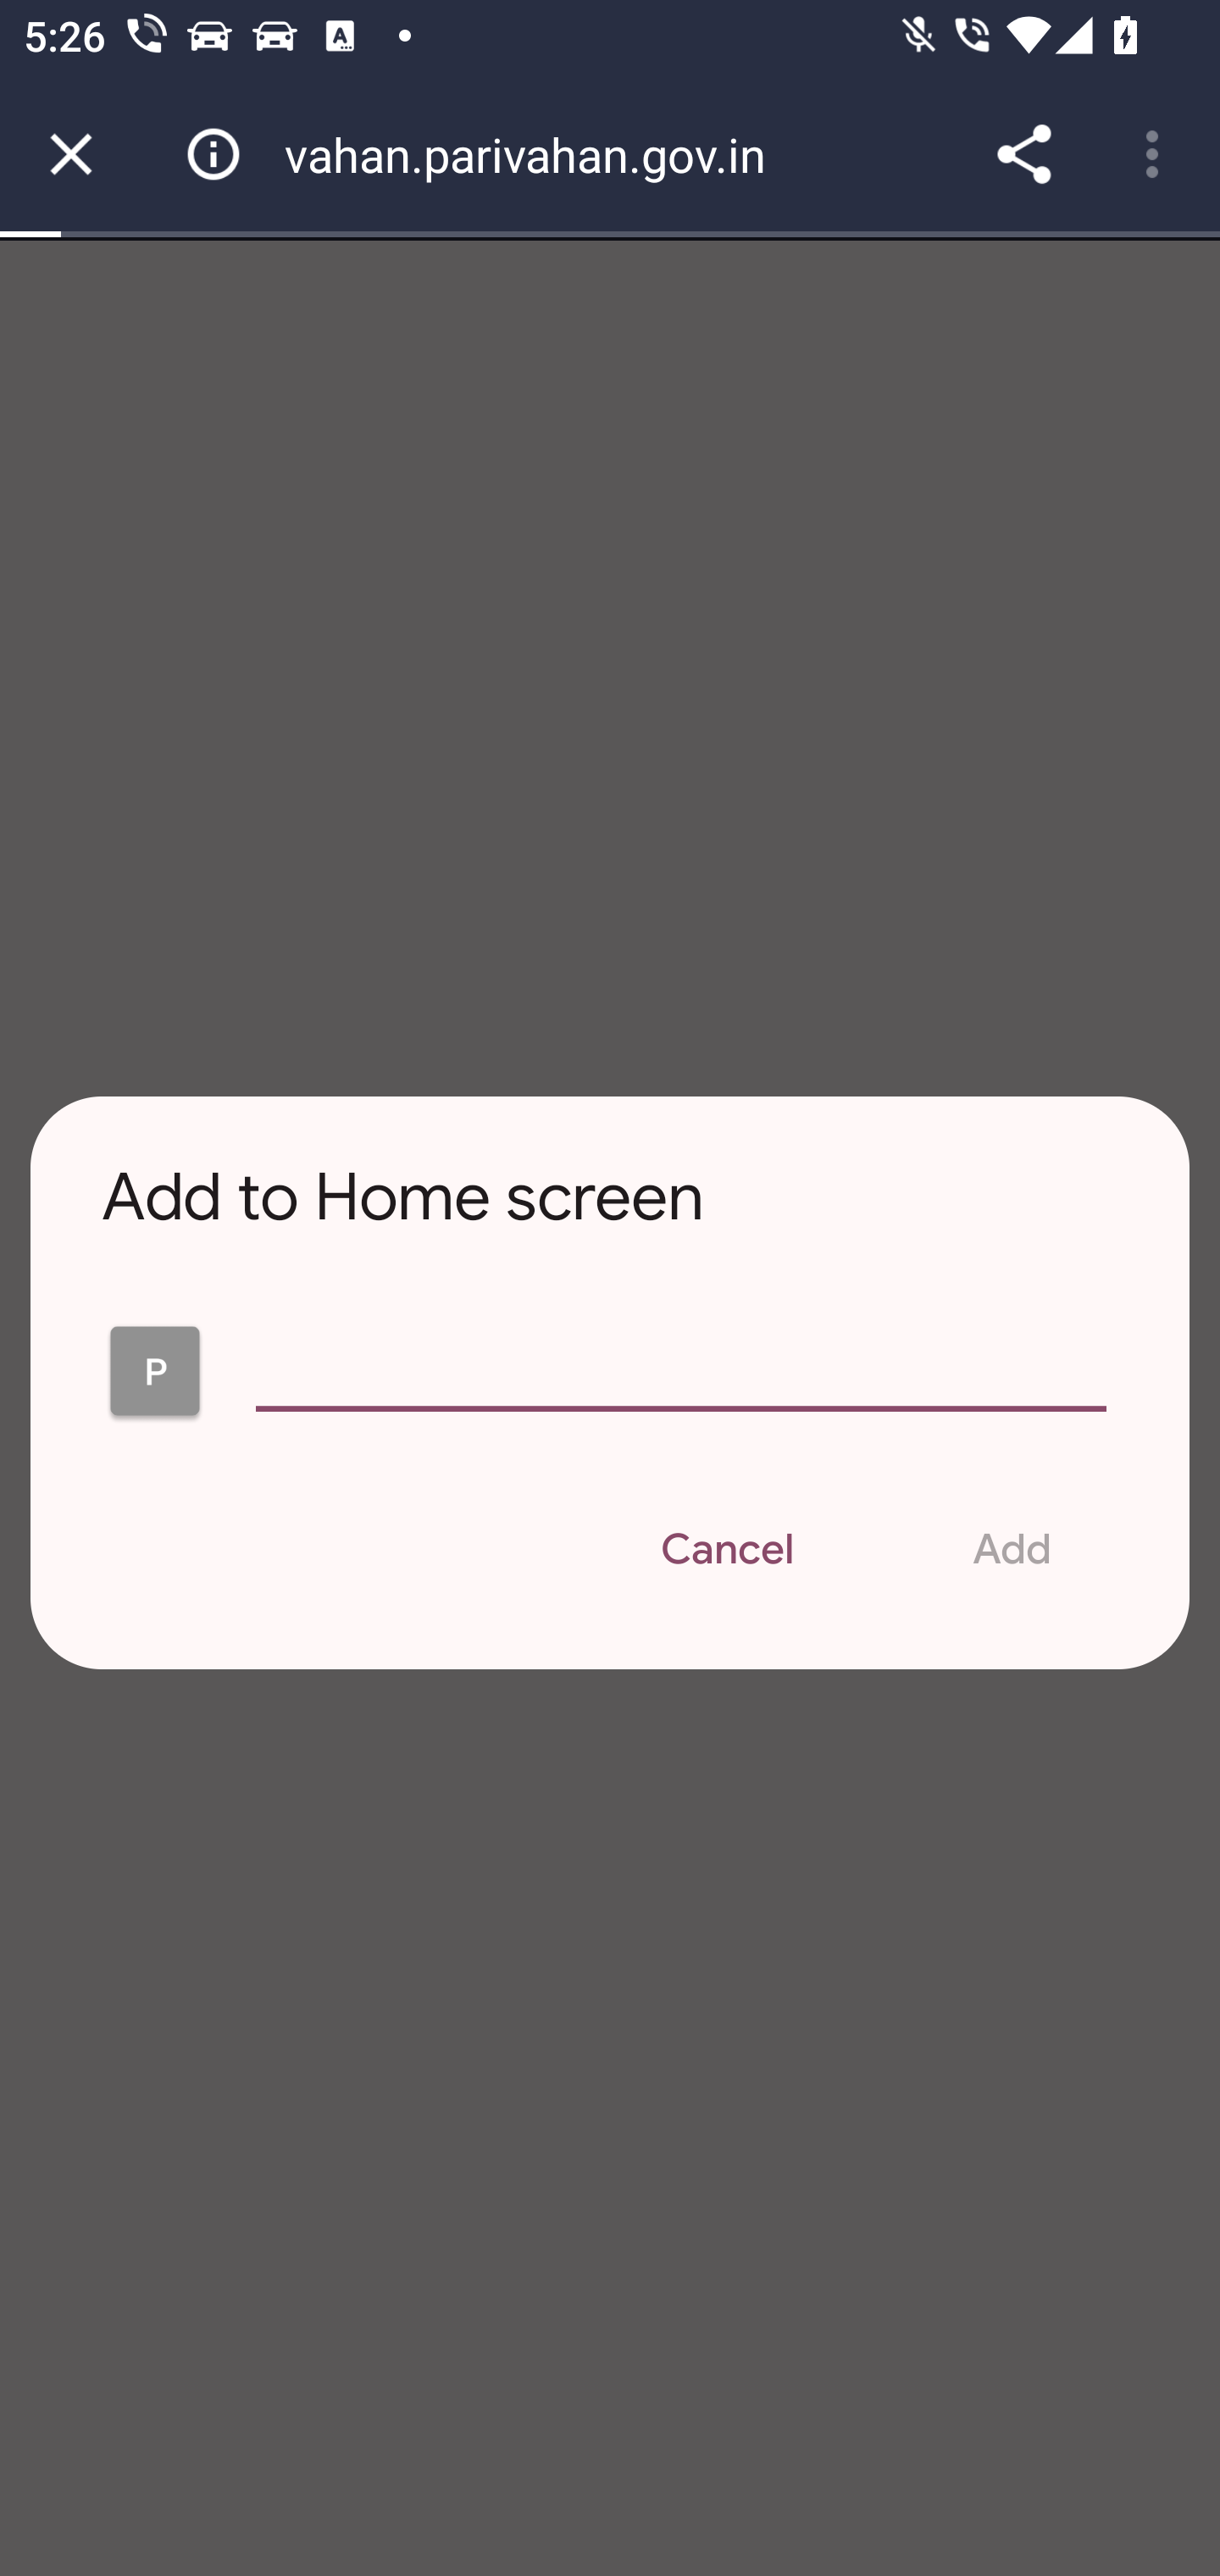 The image size is (1220, 2576). I want to click on Your connection to this site is not secure, so click(213, 154).